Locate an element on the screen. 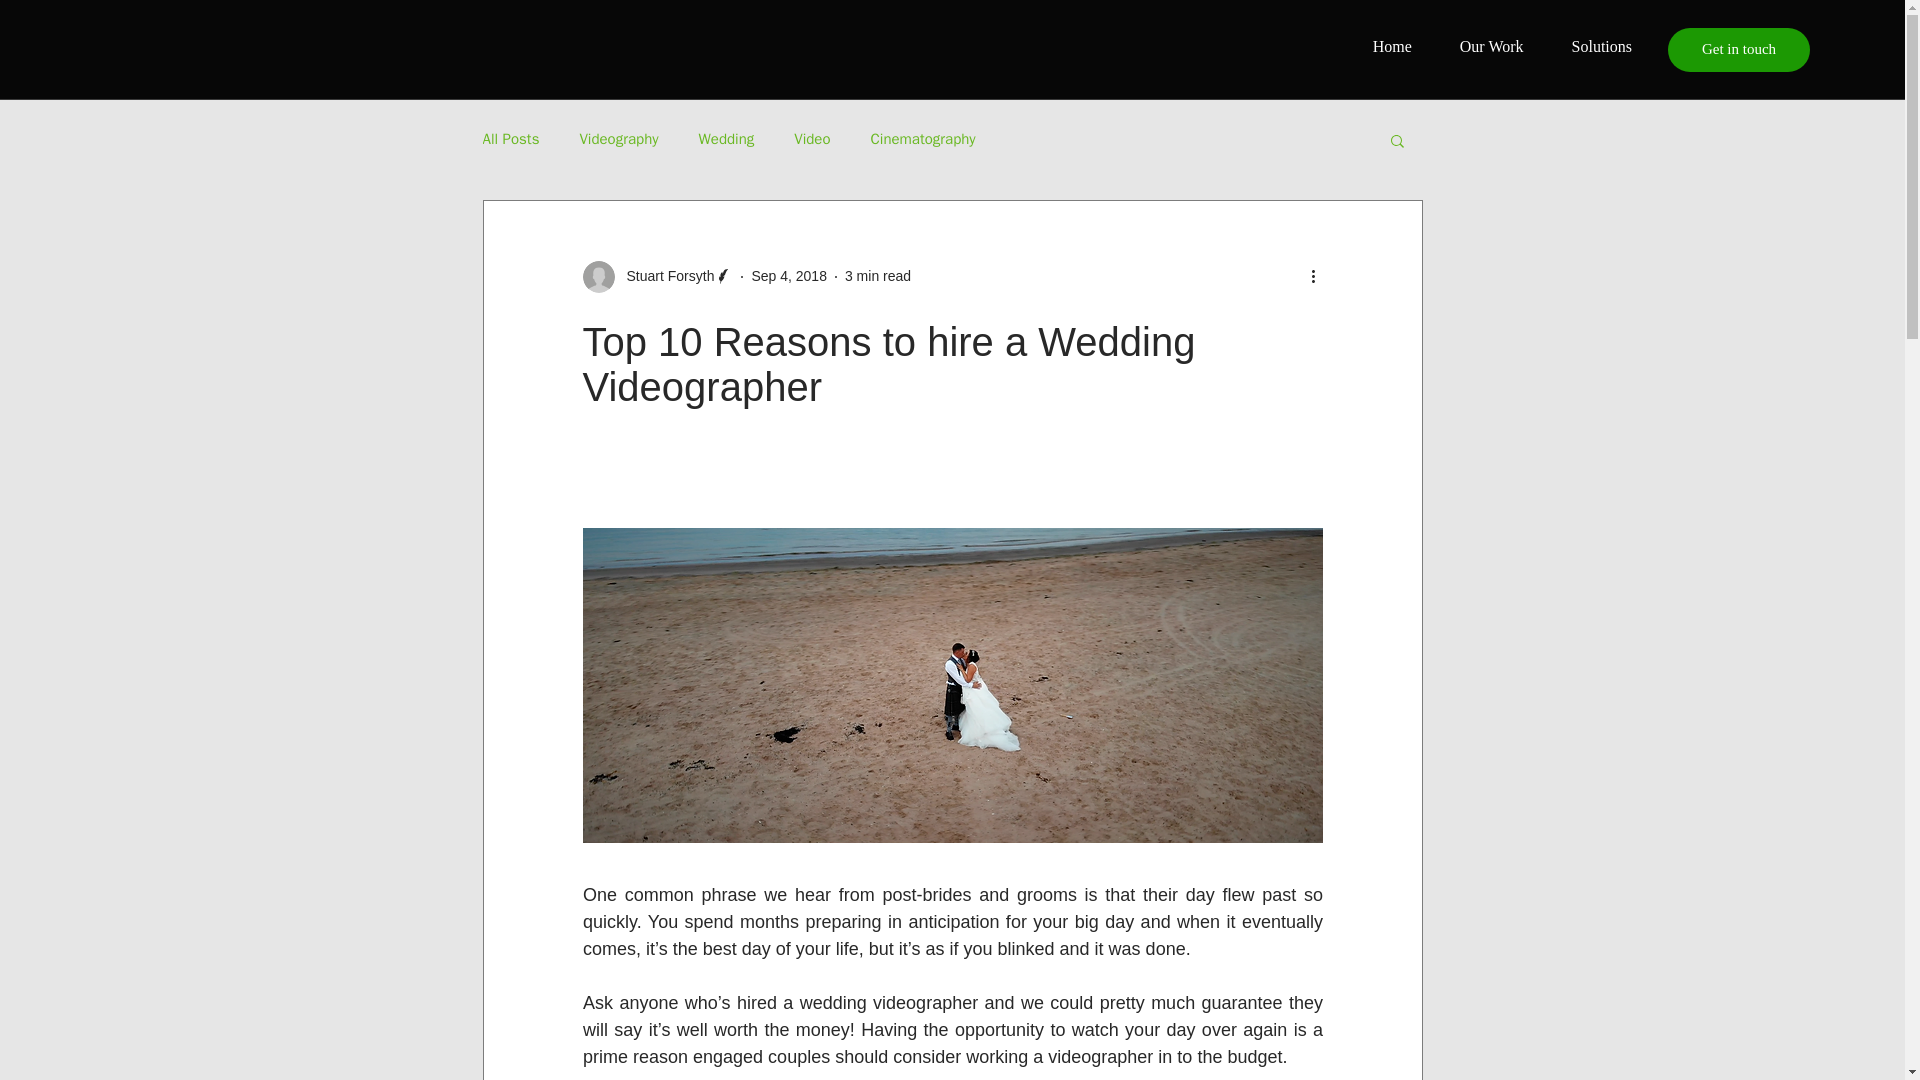 The width and height of the screenshot is (1920, 1080). Videography is located at coordinates (618, 139).